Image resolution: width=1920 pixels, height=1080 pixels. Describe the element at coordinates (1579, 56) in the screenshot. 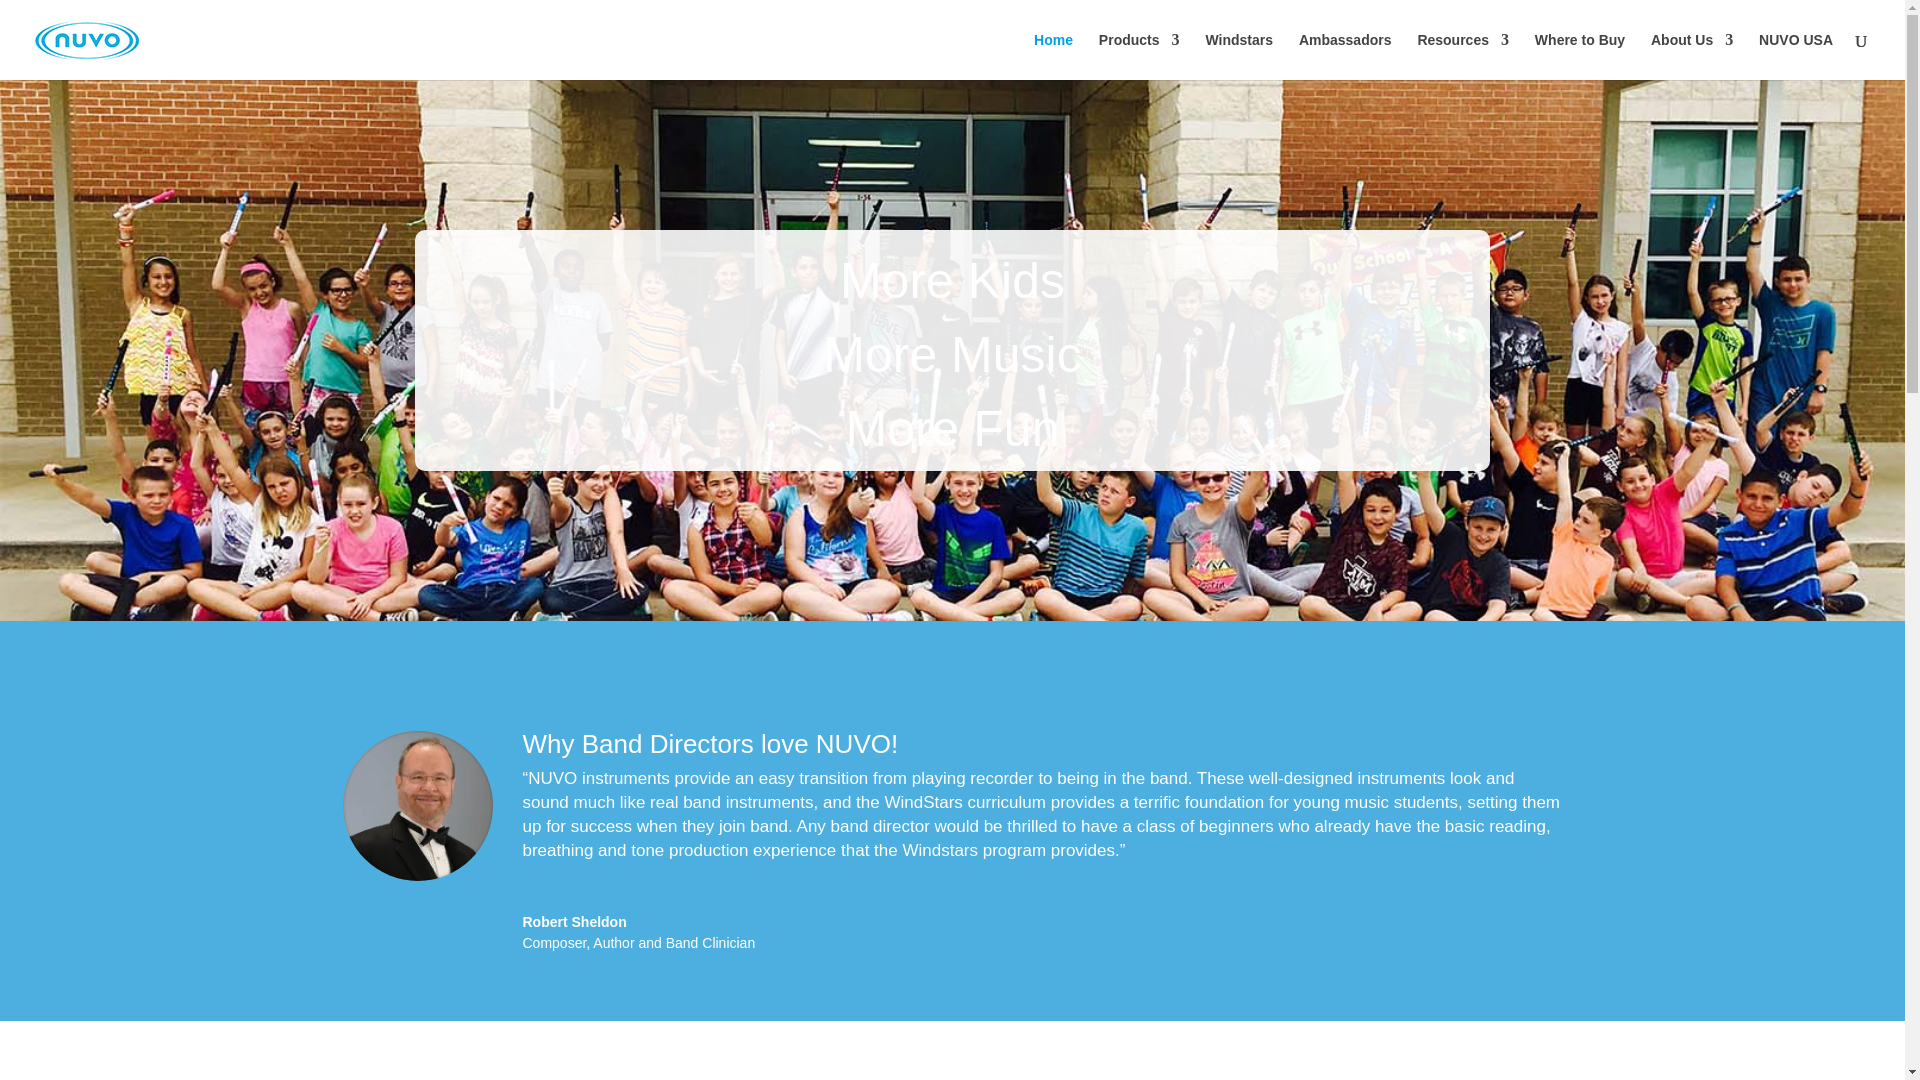

I see `Where to Buy` at that location.